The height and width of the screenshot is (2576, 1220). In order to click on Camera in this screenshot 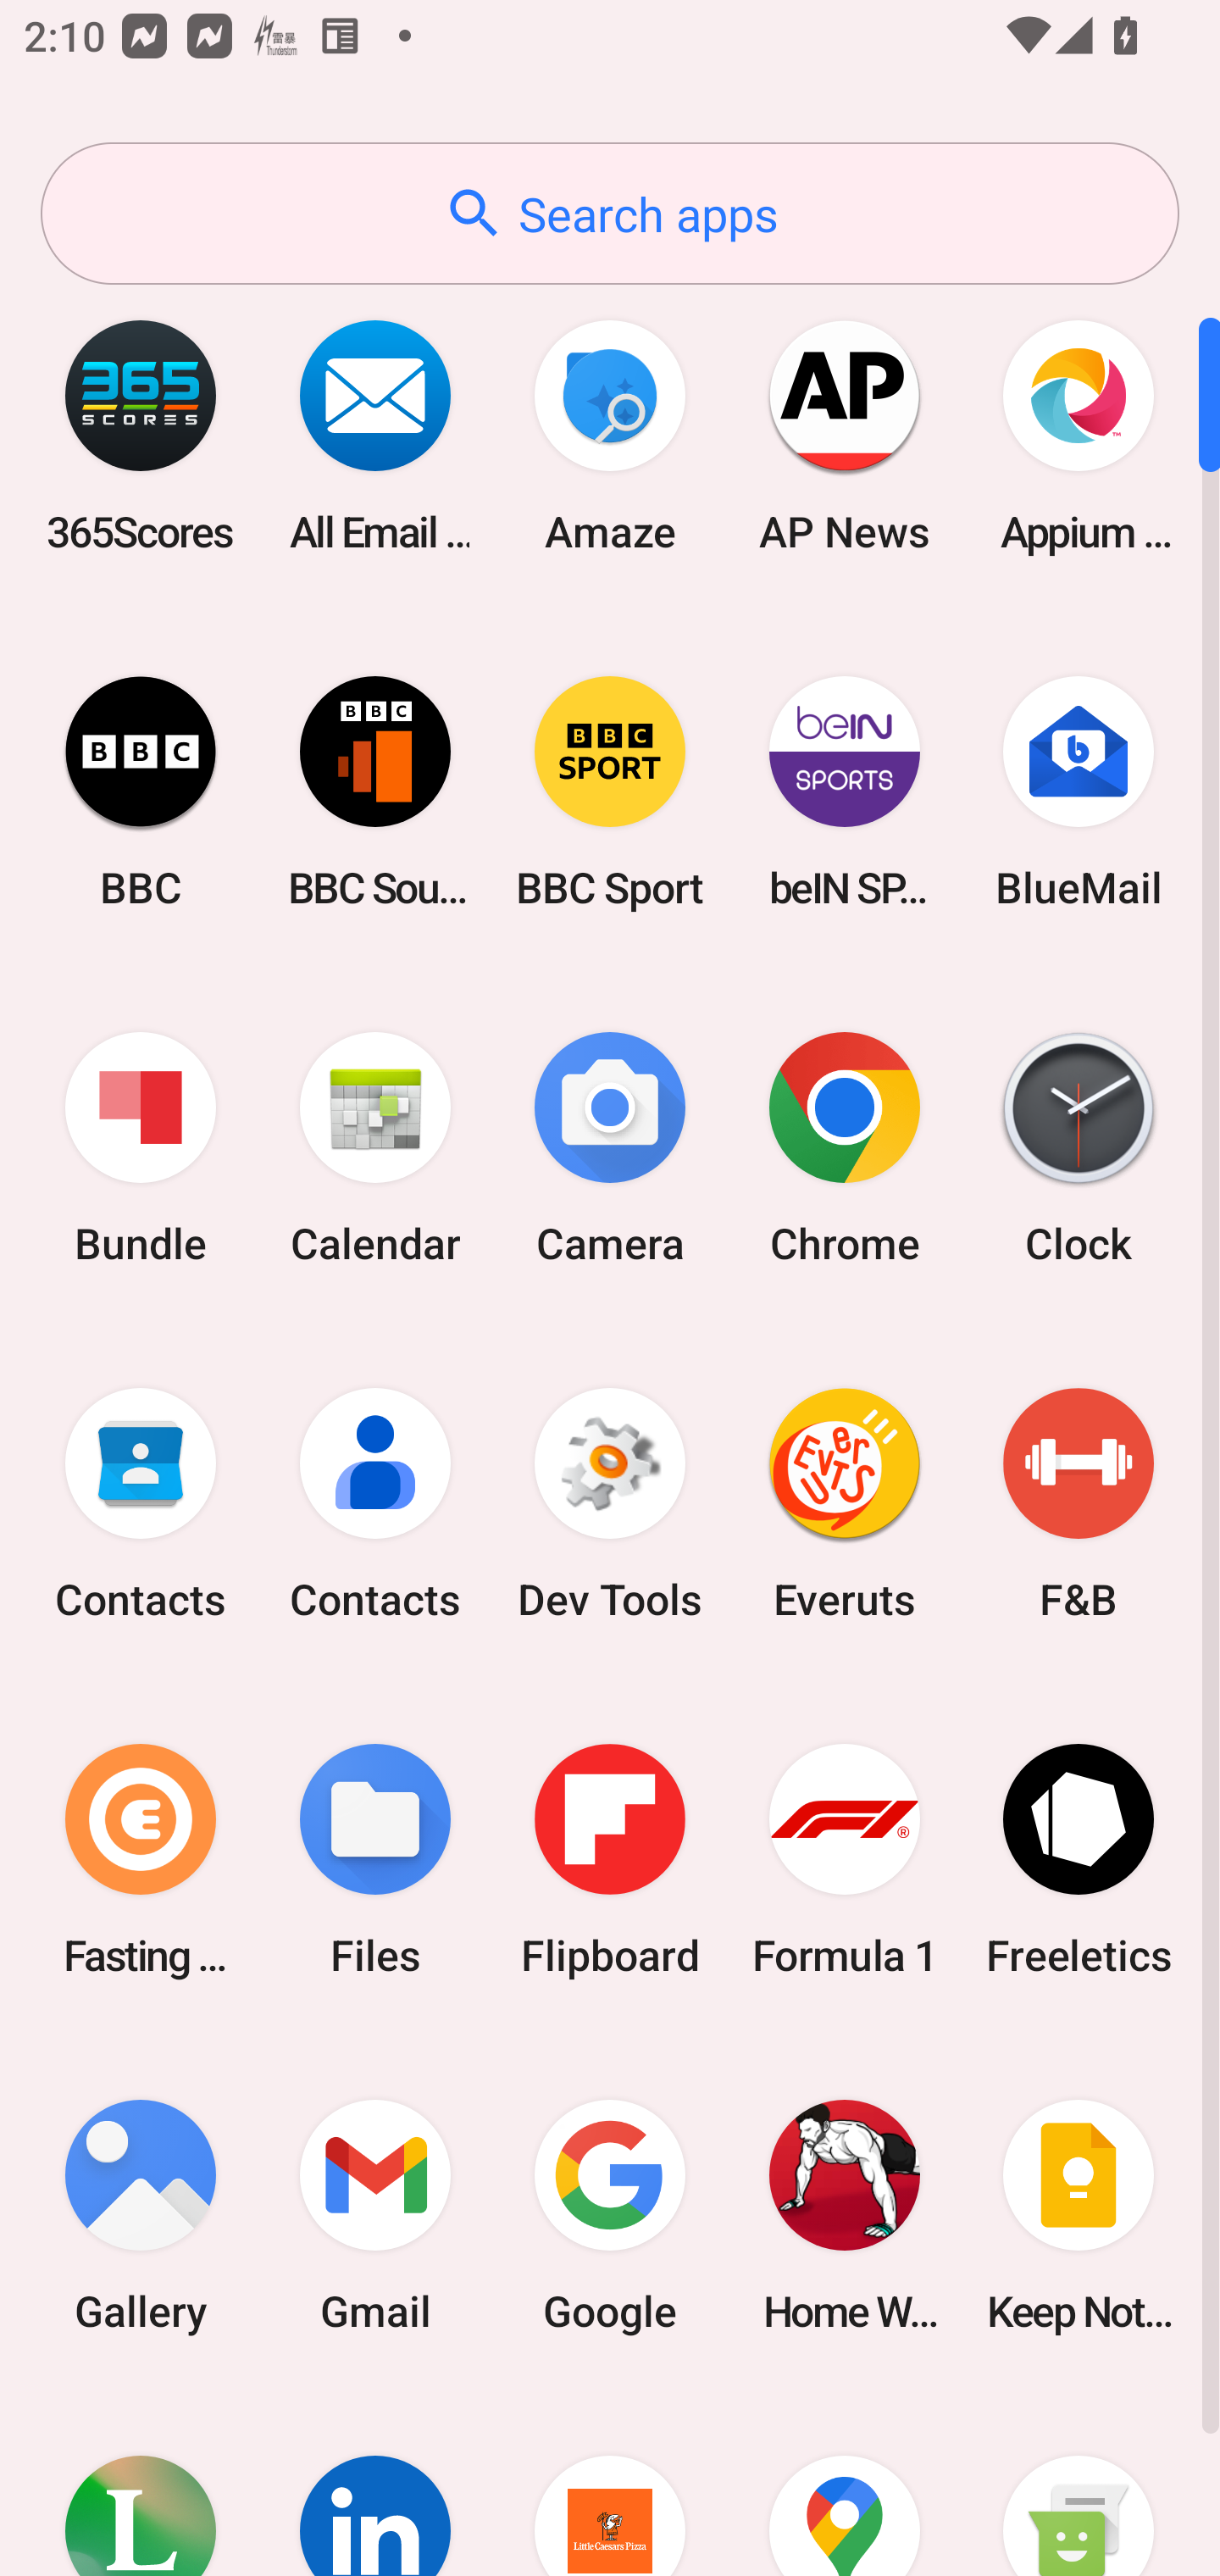, I will do `click(610, 1149)`.